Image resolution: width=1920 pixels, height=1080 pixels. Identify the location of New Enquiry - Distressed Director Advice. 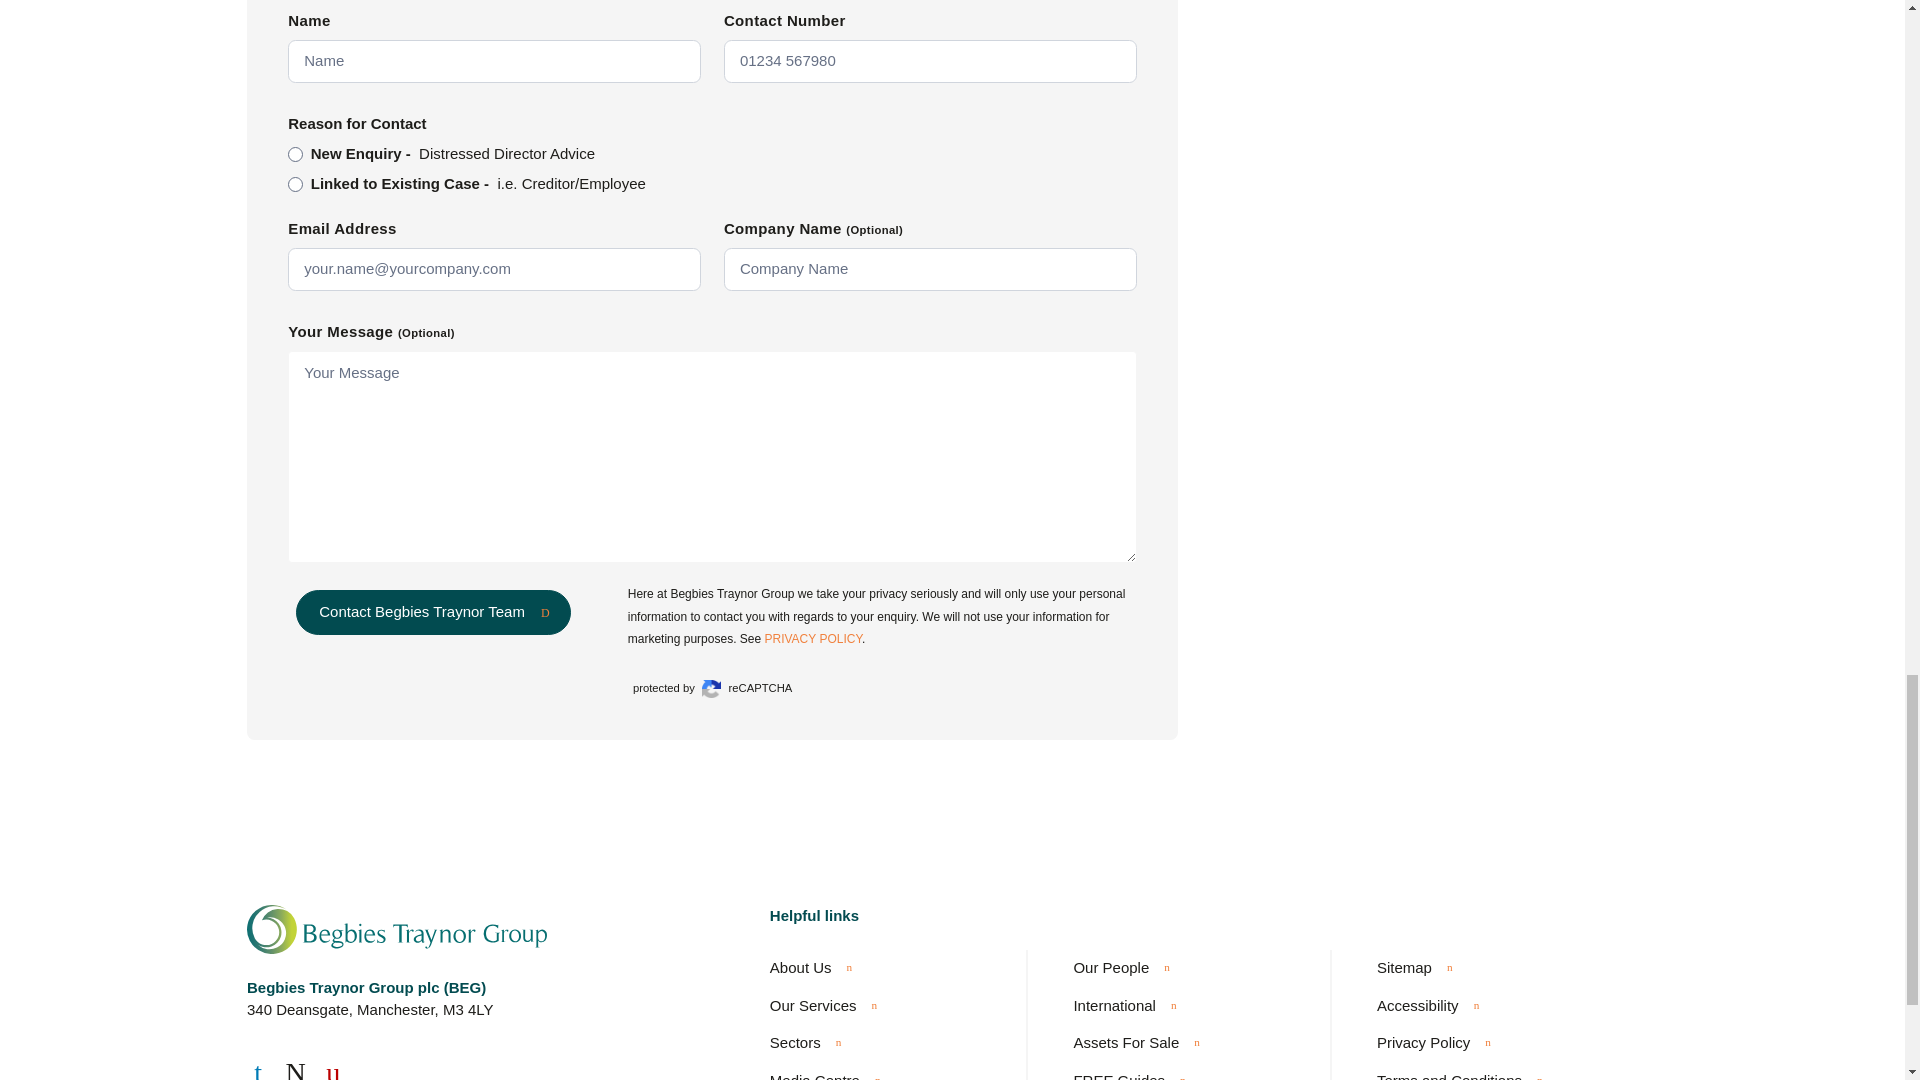
(296, 154).